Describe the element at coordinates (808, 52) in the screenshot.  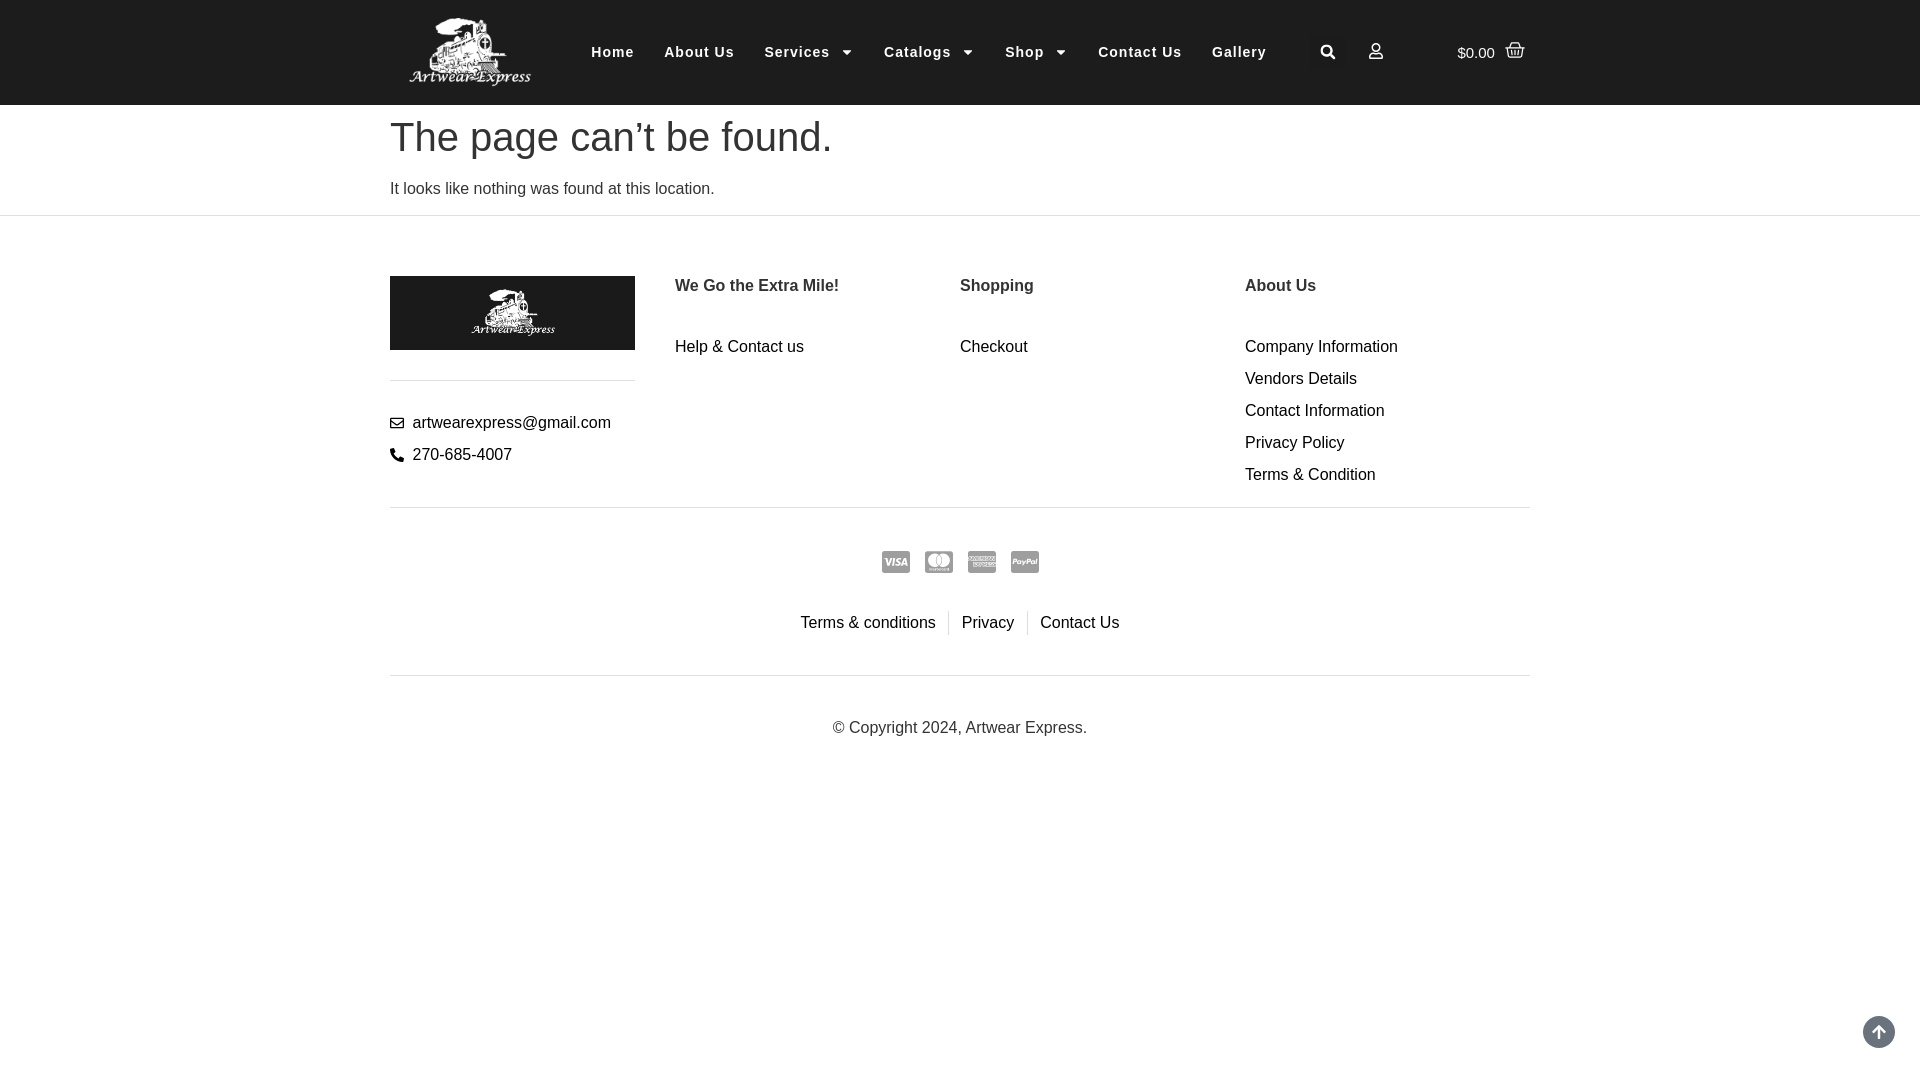
I see `Services` at that location.